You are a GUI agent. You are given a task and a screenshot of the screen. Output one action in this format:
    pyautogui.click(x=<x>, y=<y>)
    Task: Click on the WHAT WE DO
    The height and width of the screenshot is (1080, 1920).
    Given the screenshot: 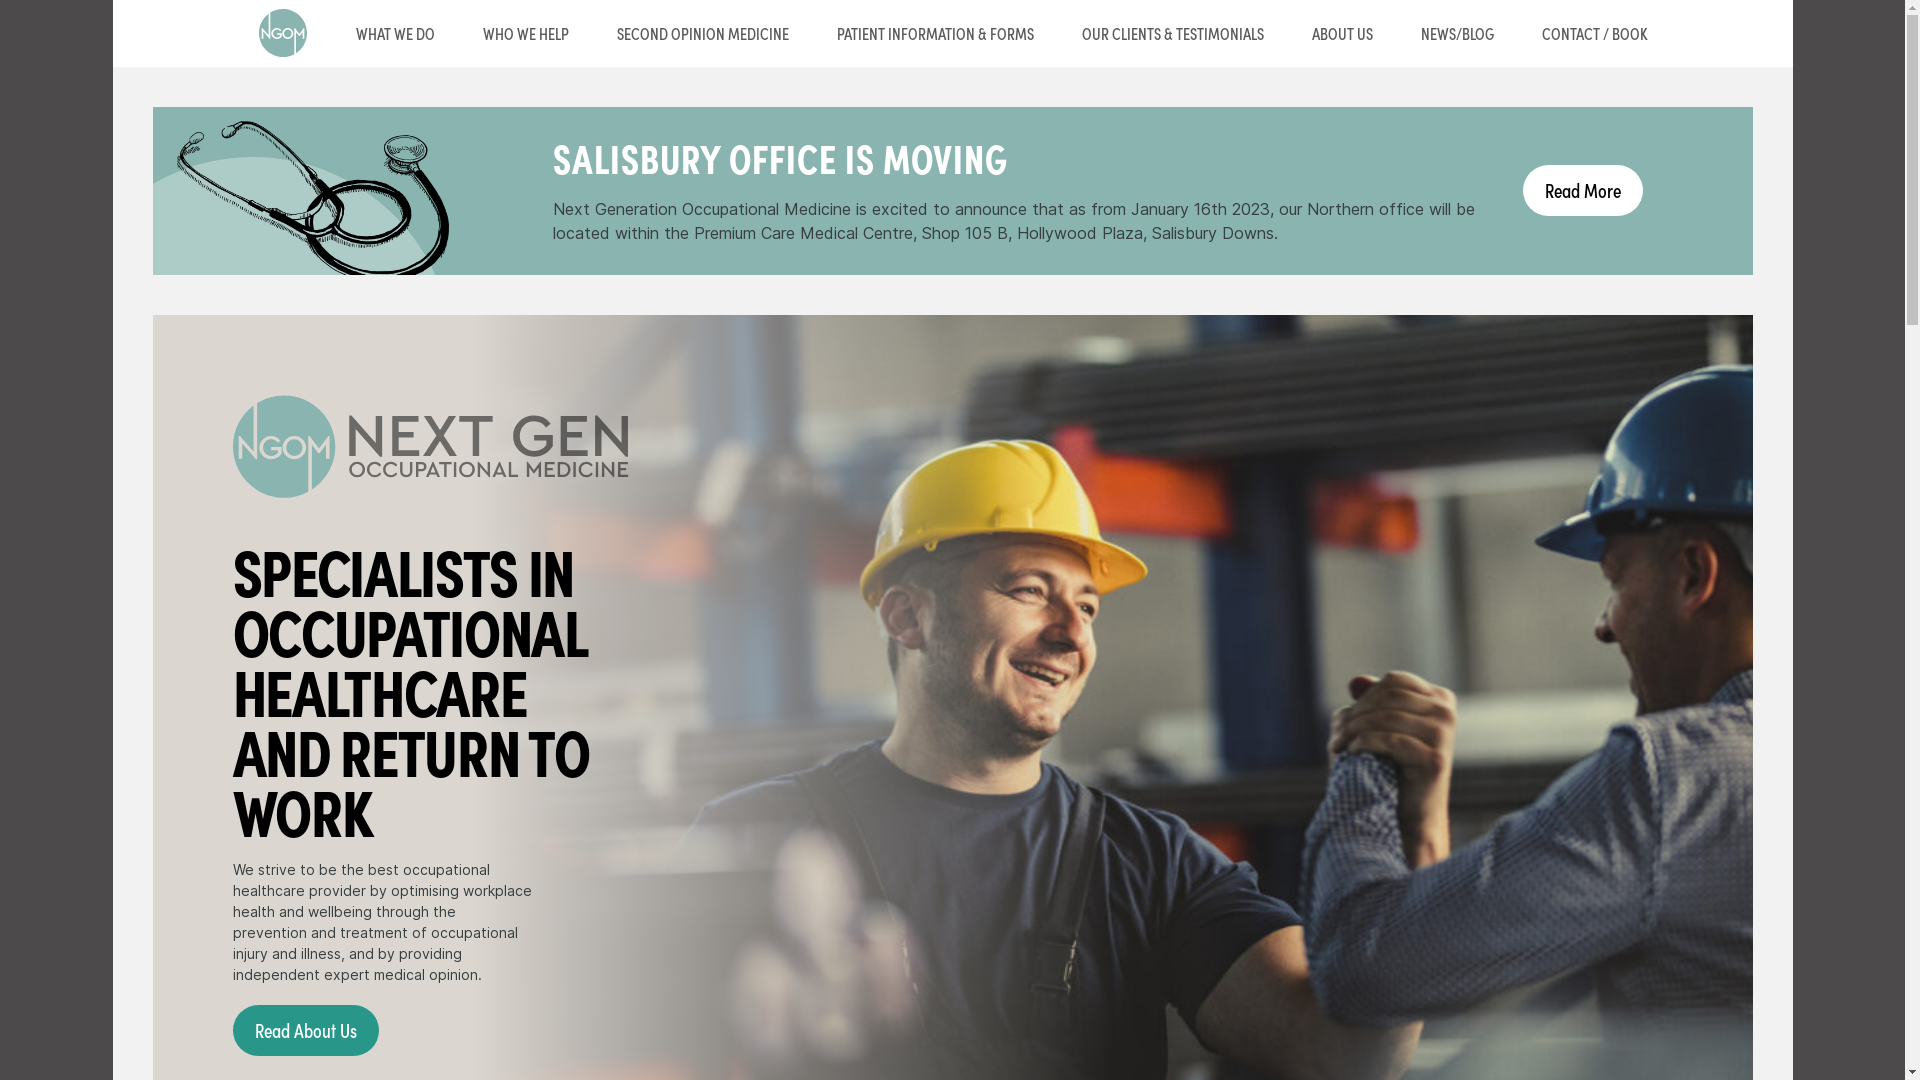 What is the action you would take?
    pyautogui.click(x=396, y=34)
    